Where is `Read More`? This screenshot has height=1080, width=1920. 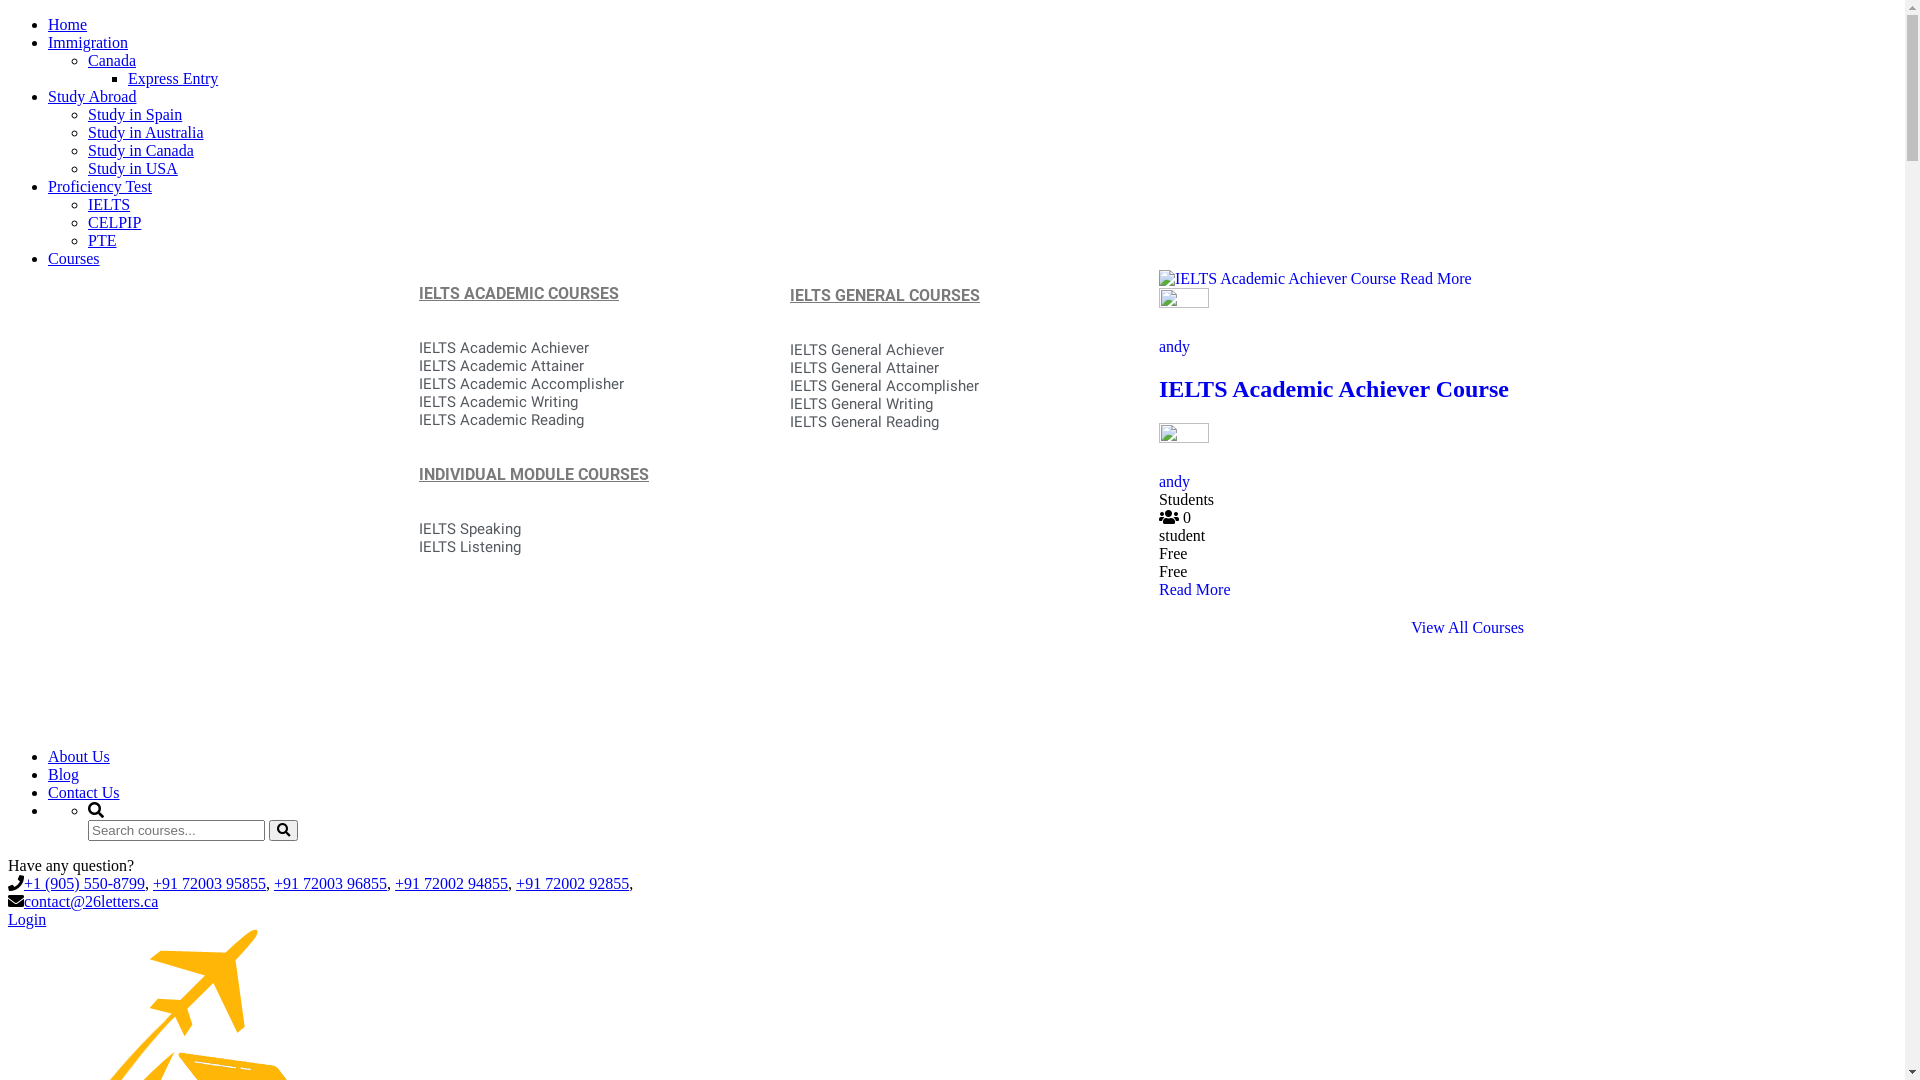
Read More is located at coordinates (1436, 278).